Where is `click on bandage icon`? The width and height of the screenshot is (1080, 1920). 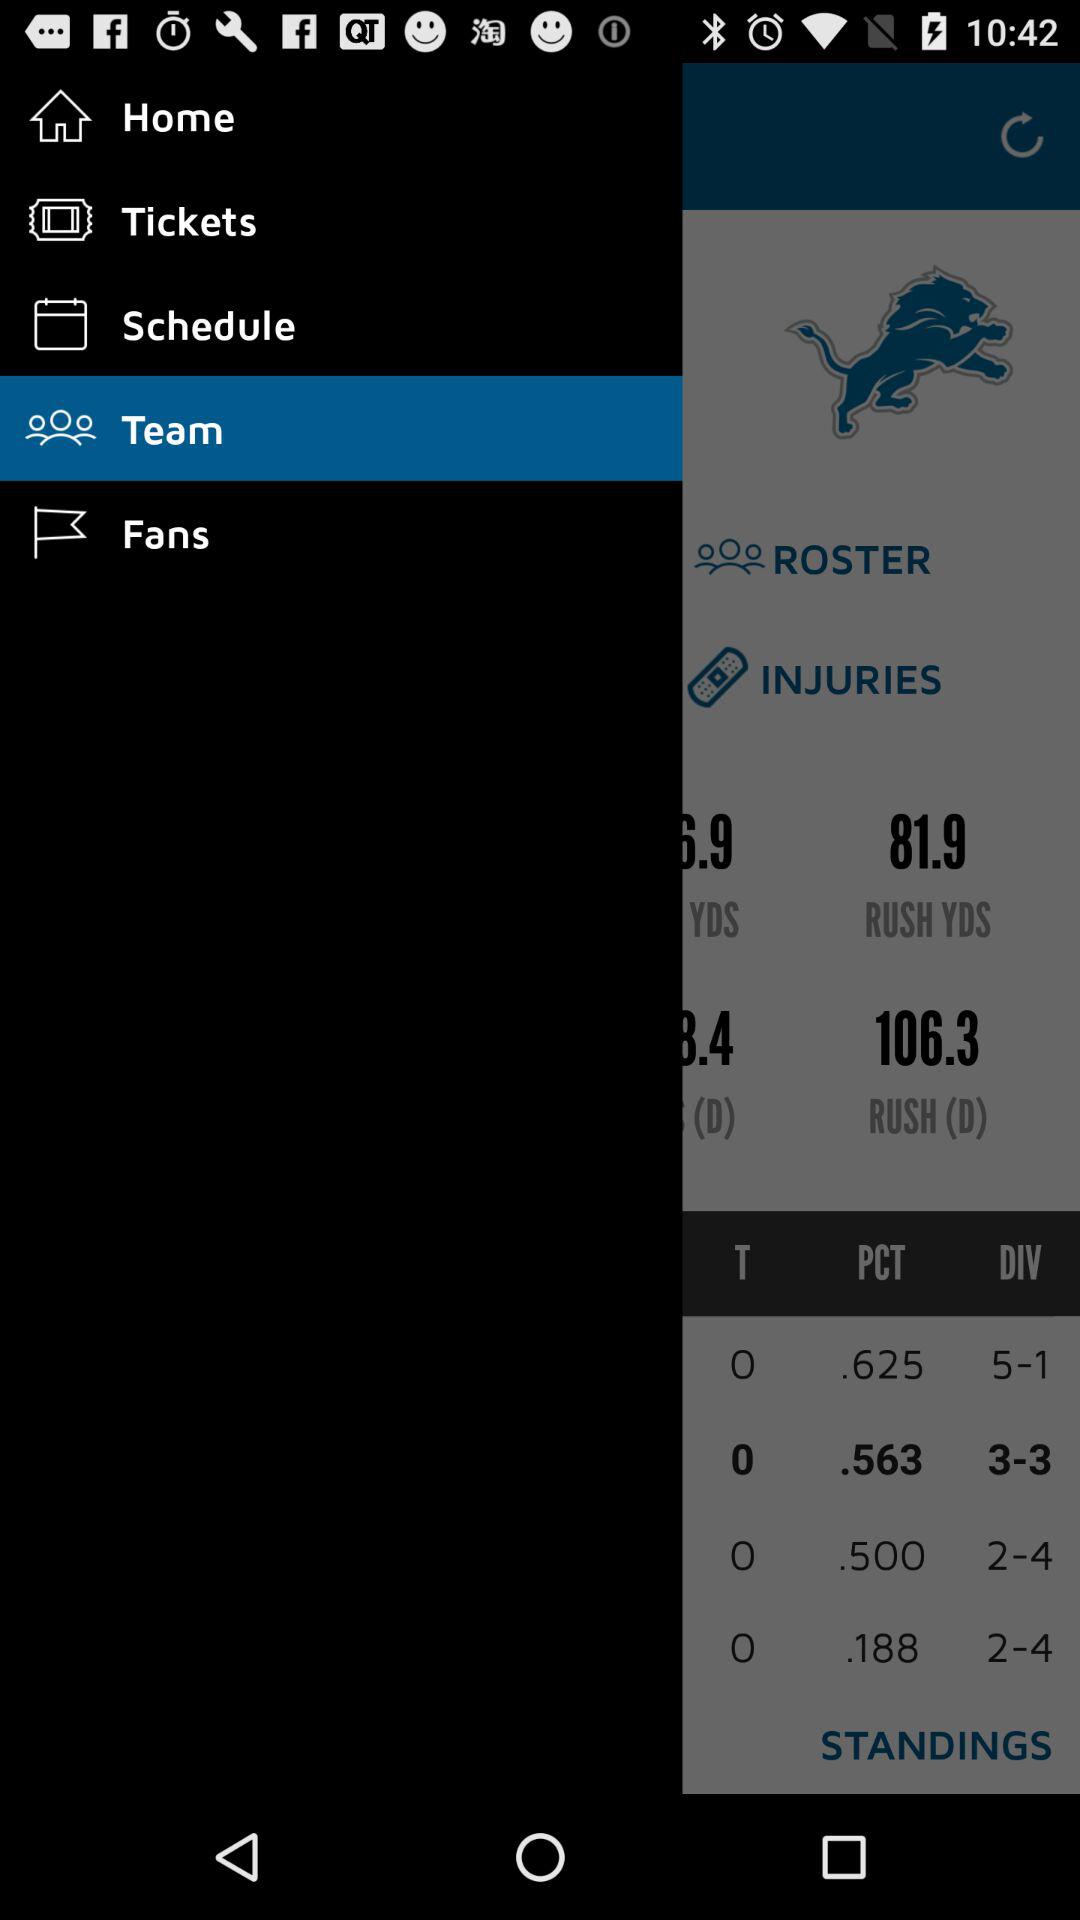
click on bandage icon is located at coordinates (718, 676).